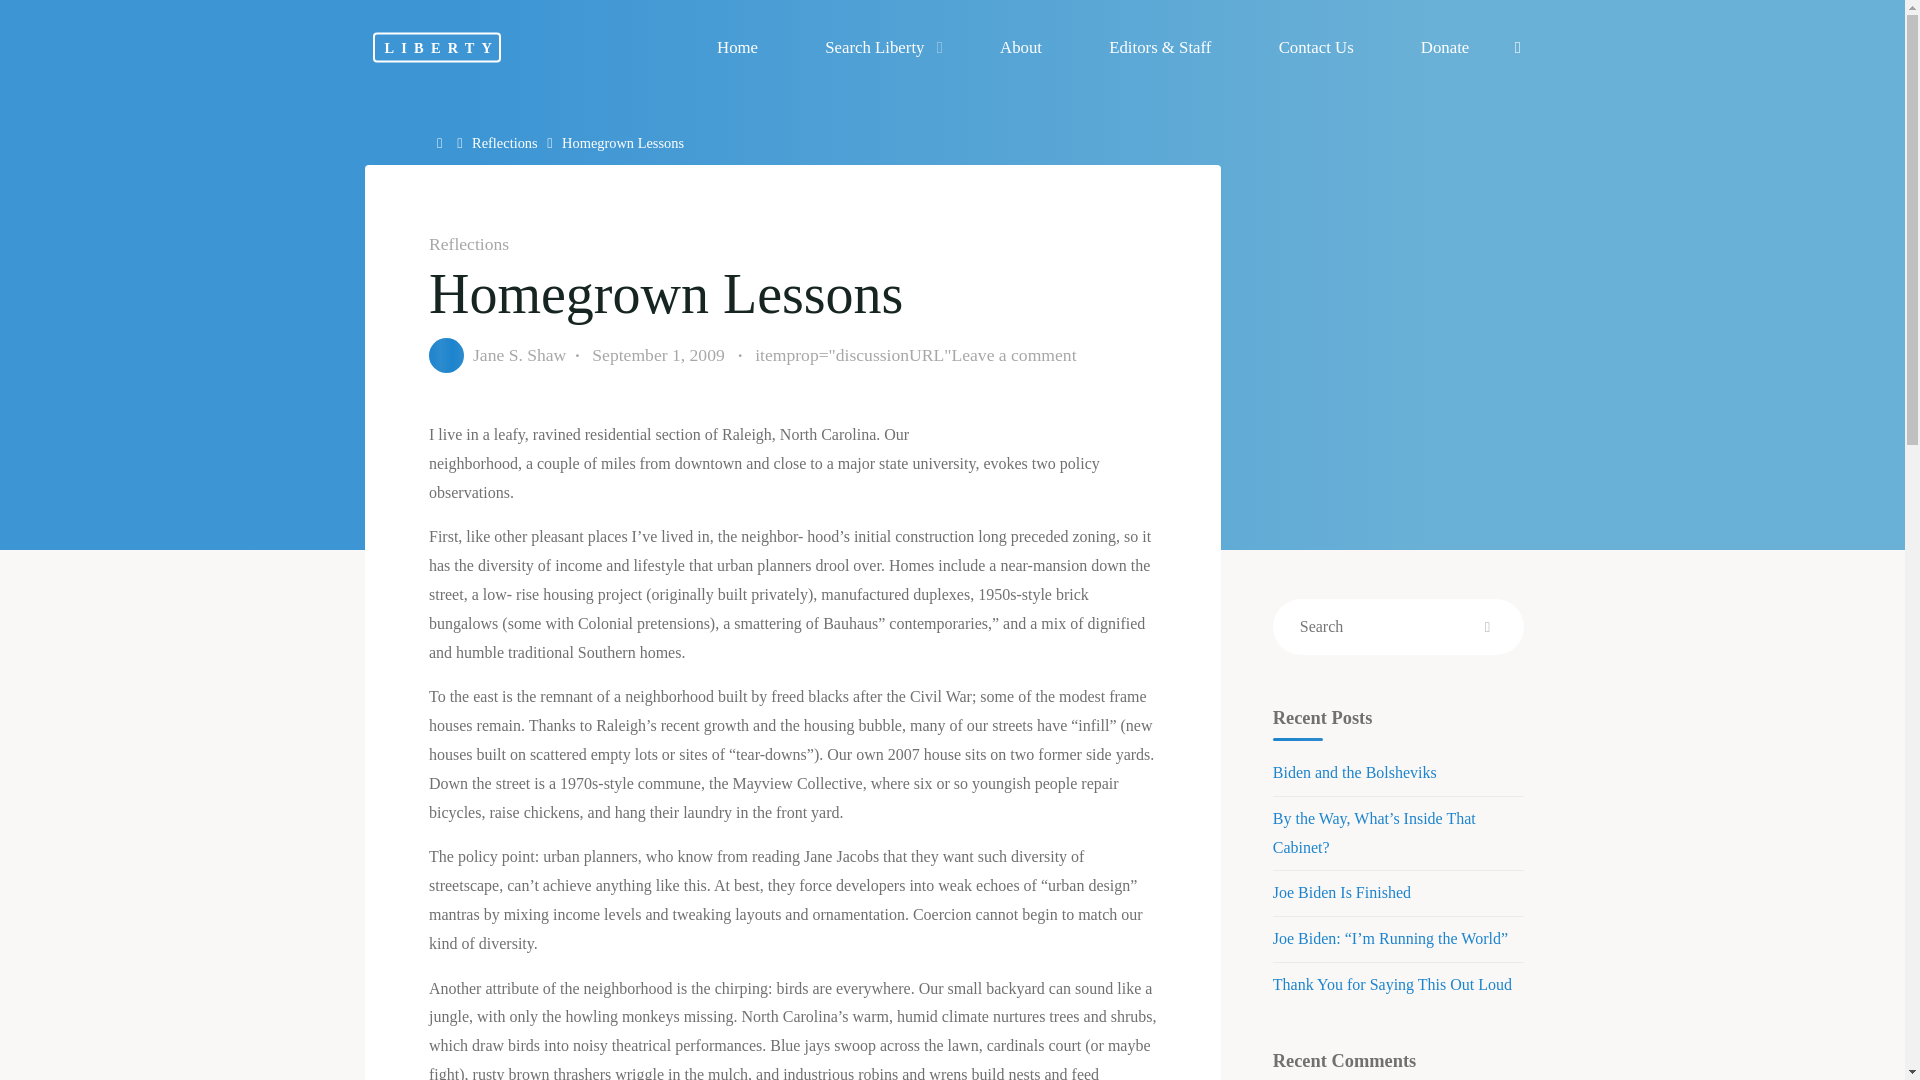 The image size is (1920, 1080). What do you see at coordinates (1020, 47) in the screenshot?
I see `About` at bounding box center [1020, 47].